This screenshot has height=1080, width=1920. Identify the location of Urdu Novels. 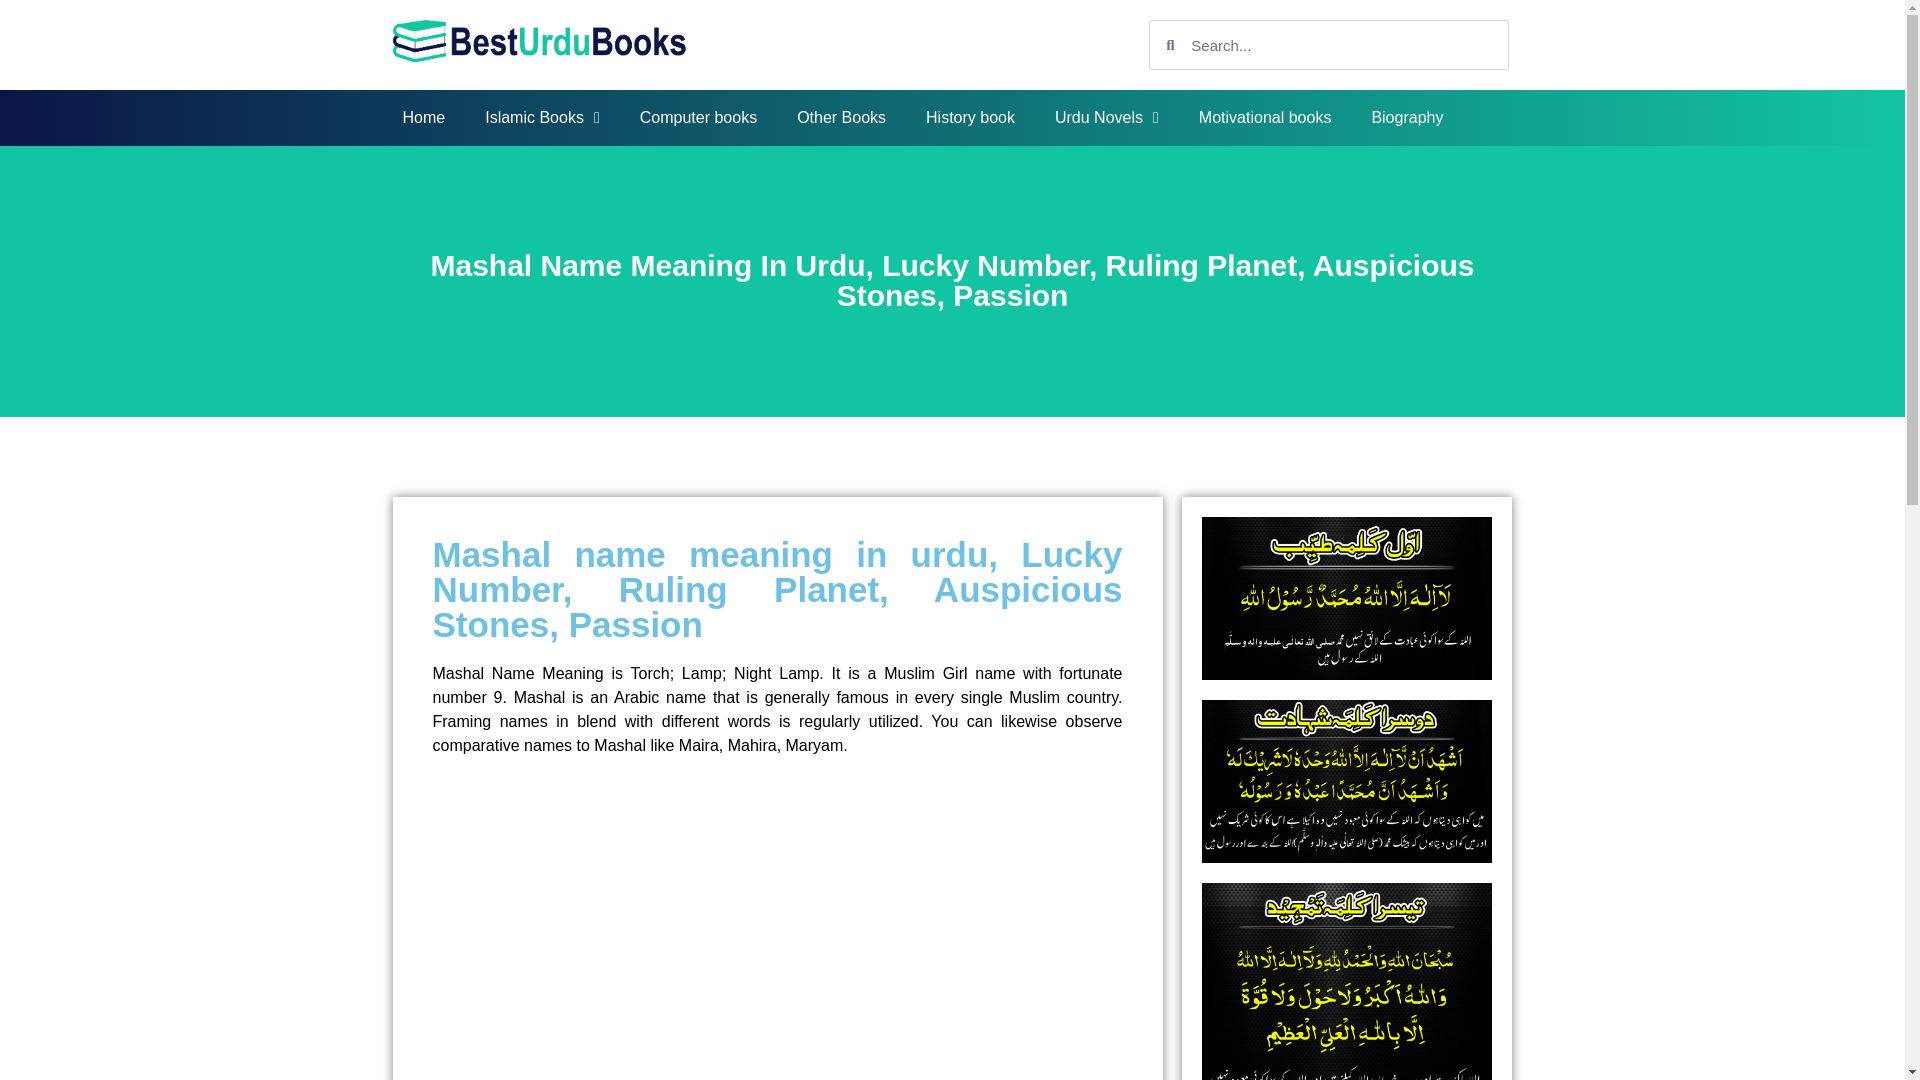
(1106, 118).